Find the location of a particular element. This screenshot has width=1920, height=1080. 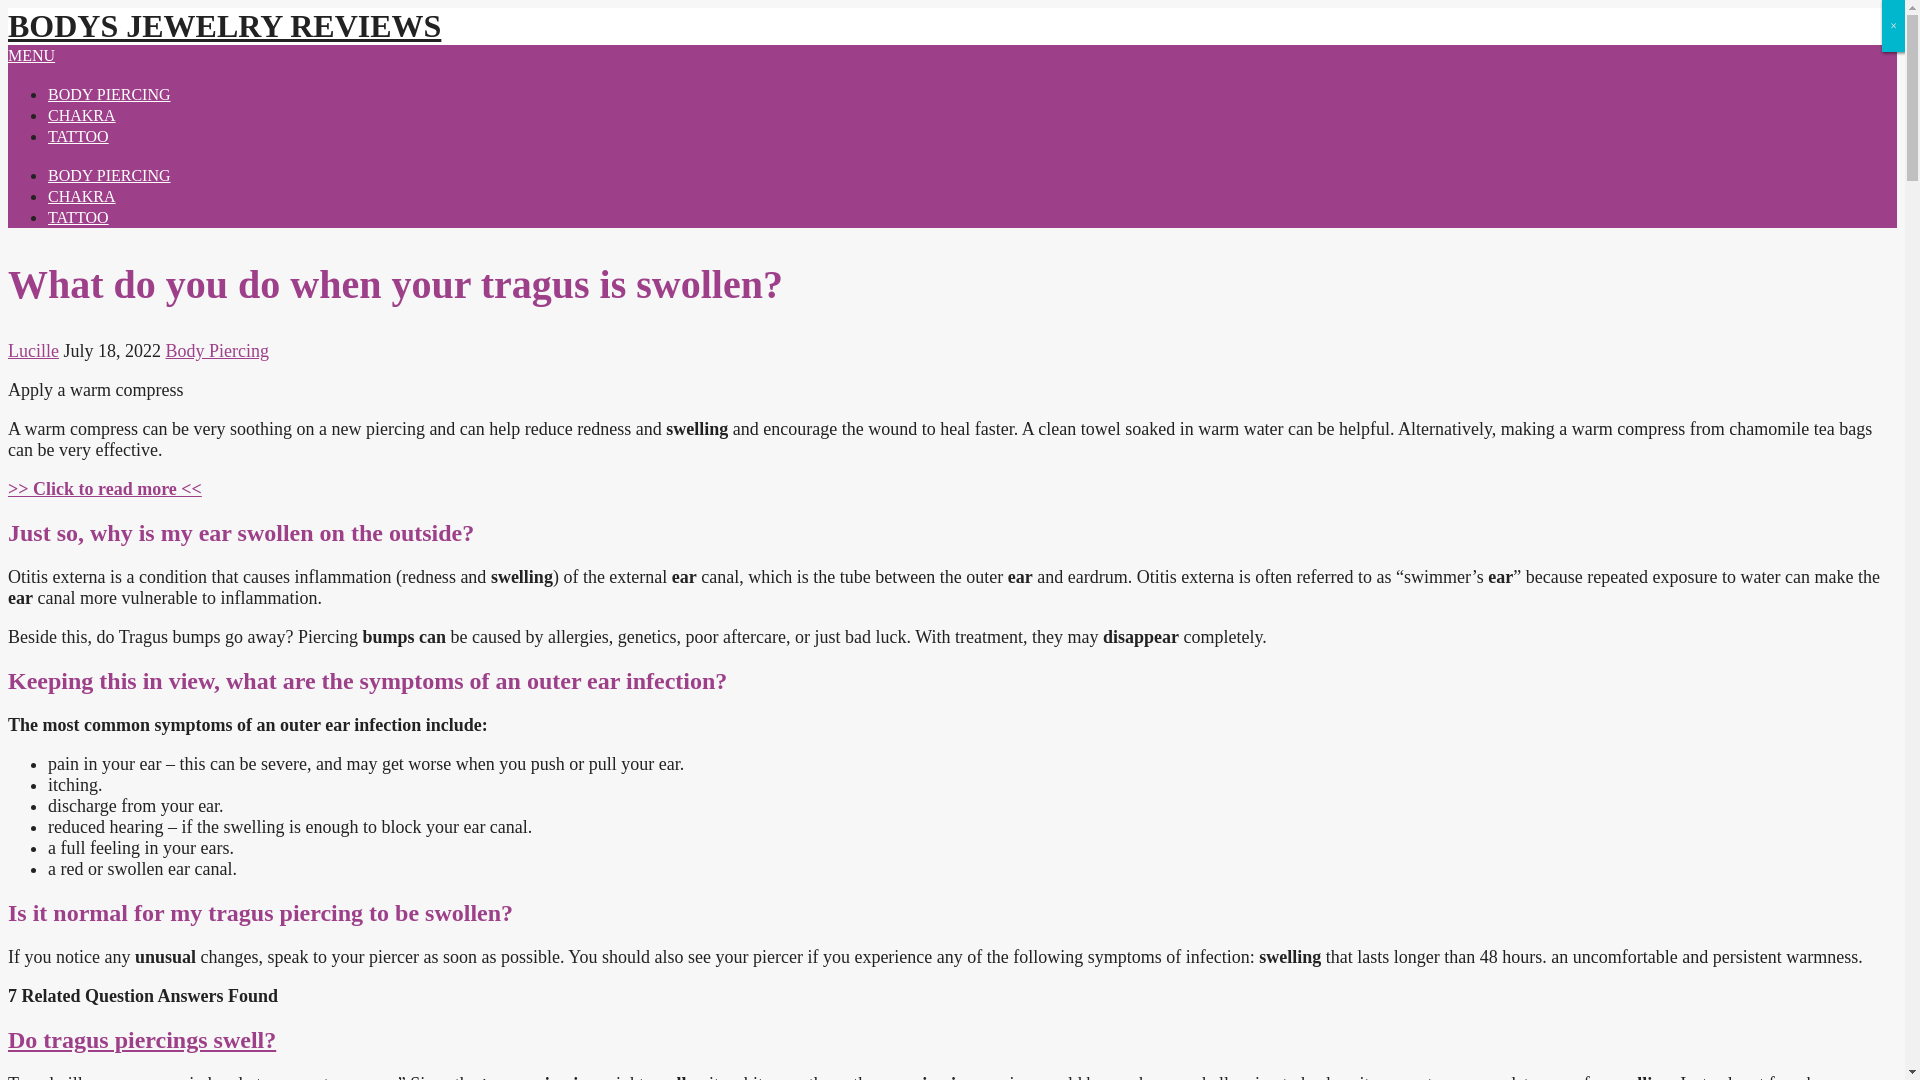

CHAKRA is located at coordinates (82, 115).